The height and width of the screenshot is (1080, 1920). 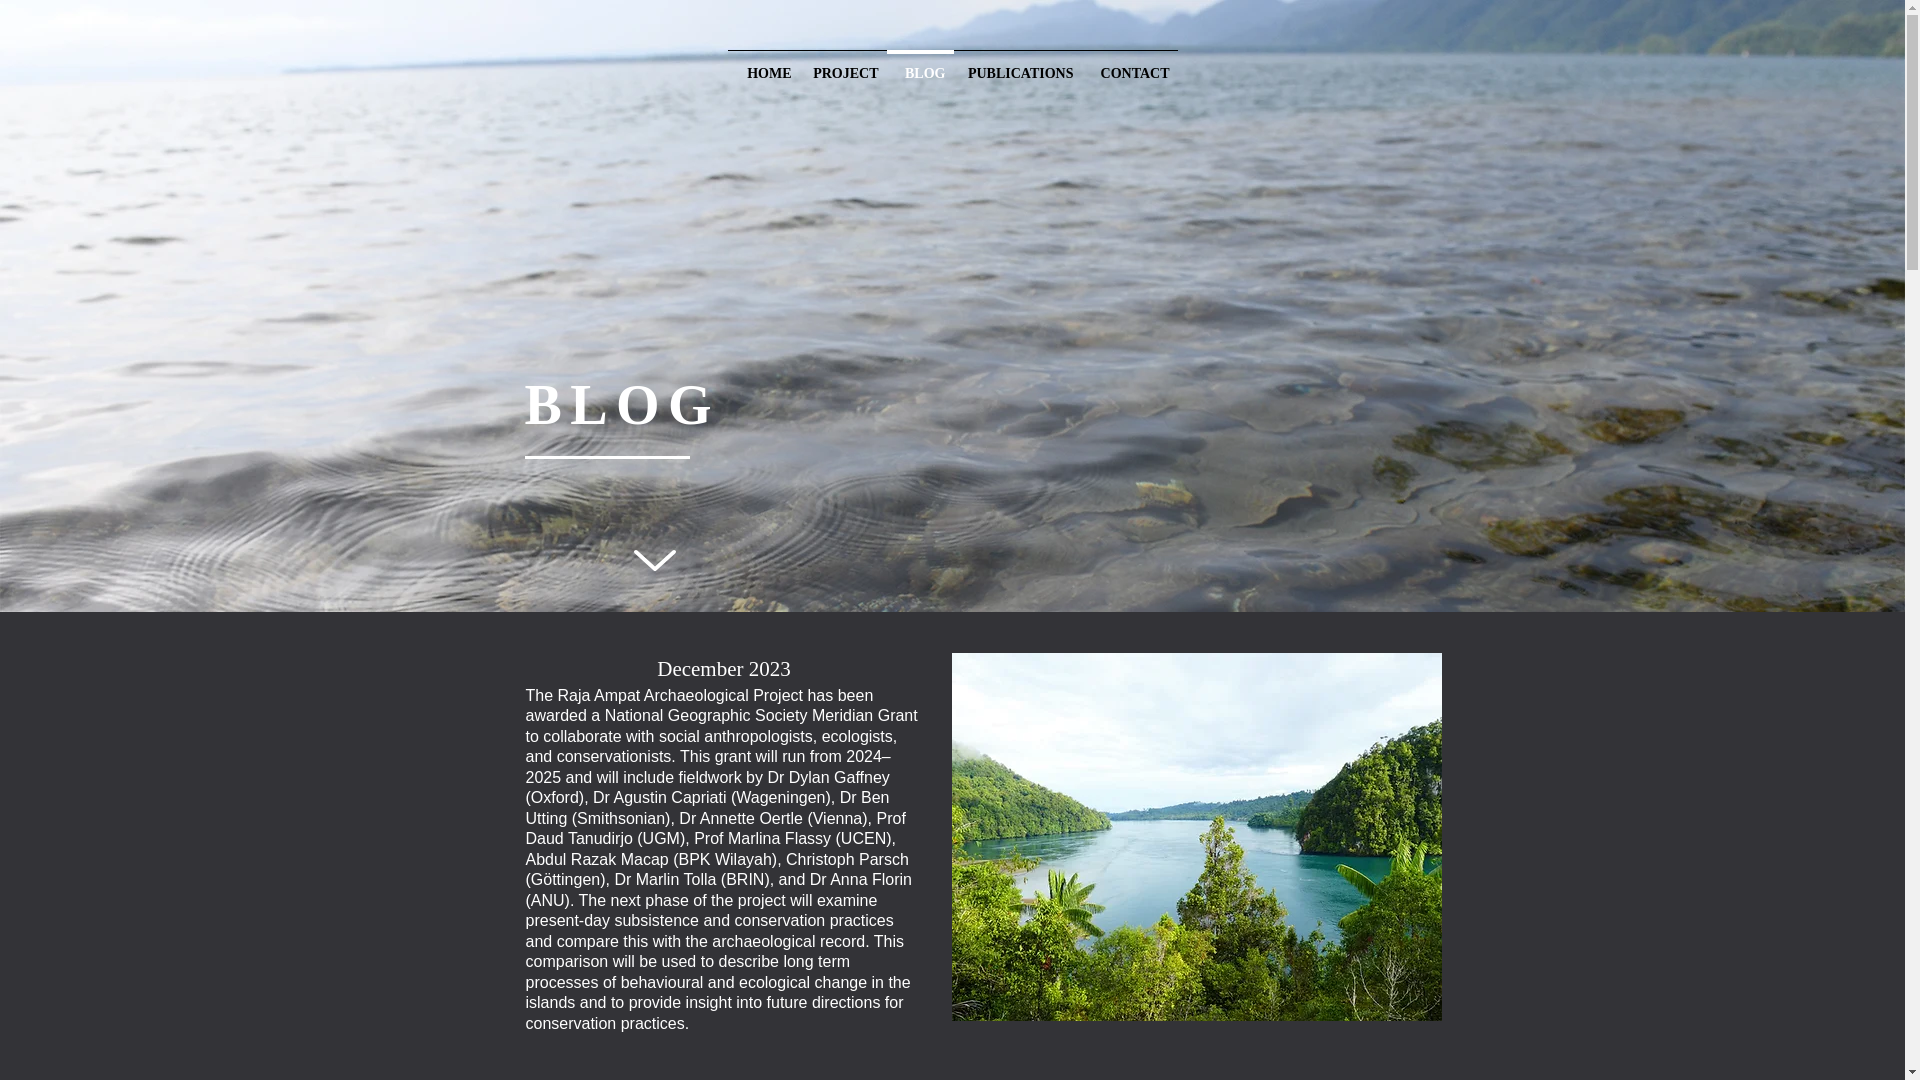 I want to click on HOME, so click(x=764, y=64).